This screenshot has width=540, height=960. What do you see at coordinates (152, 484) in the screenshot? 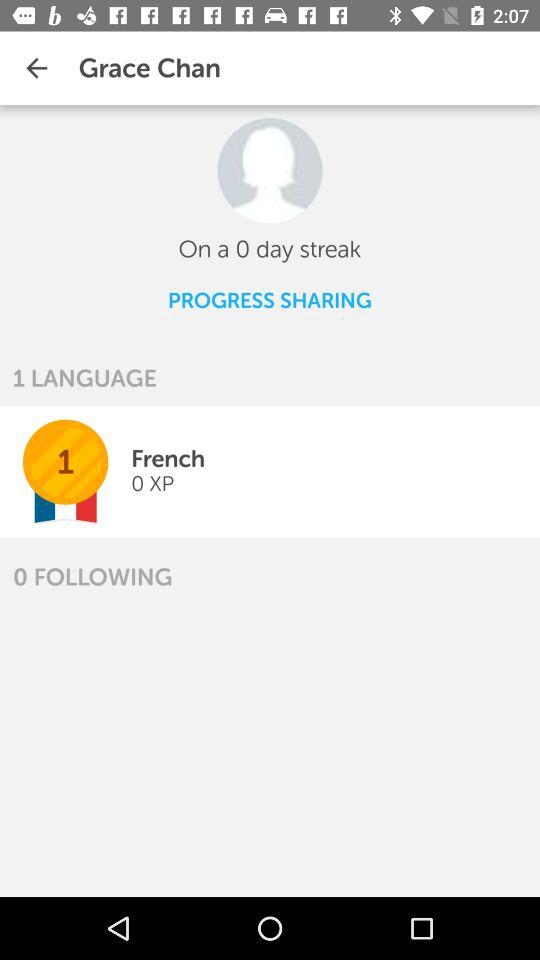
I see `turn on icon next to 1` at bounding box center [152, 484].